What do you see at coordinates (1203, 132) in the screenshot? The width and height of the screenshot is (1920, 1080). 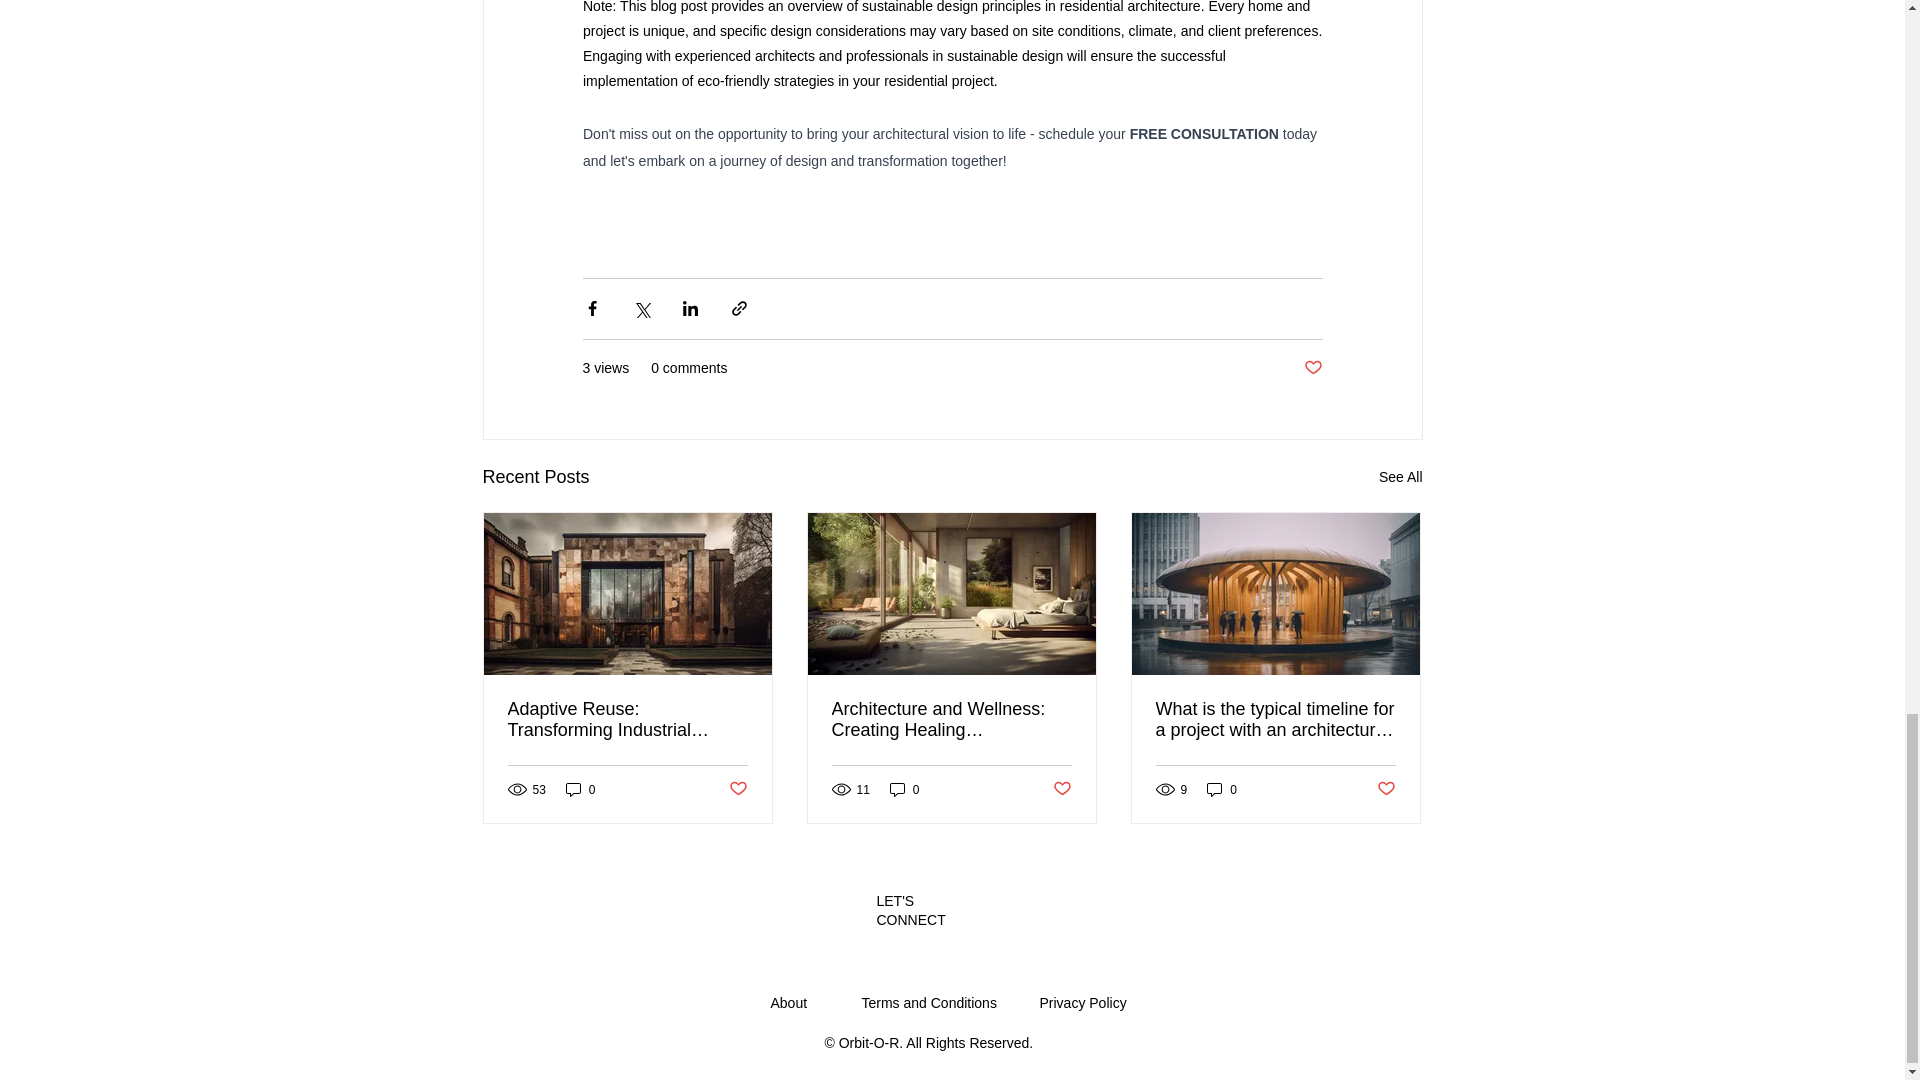 I see `FREE CONSULTATION` at bounding box center [1203, 132].